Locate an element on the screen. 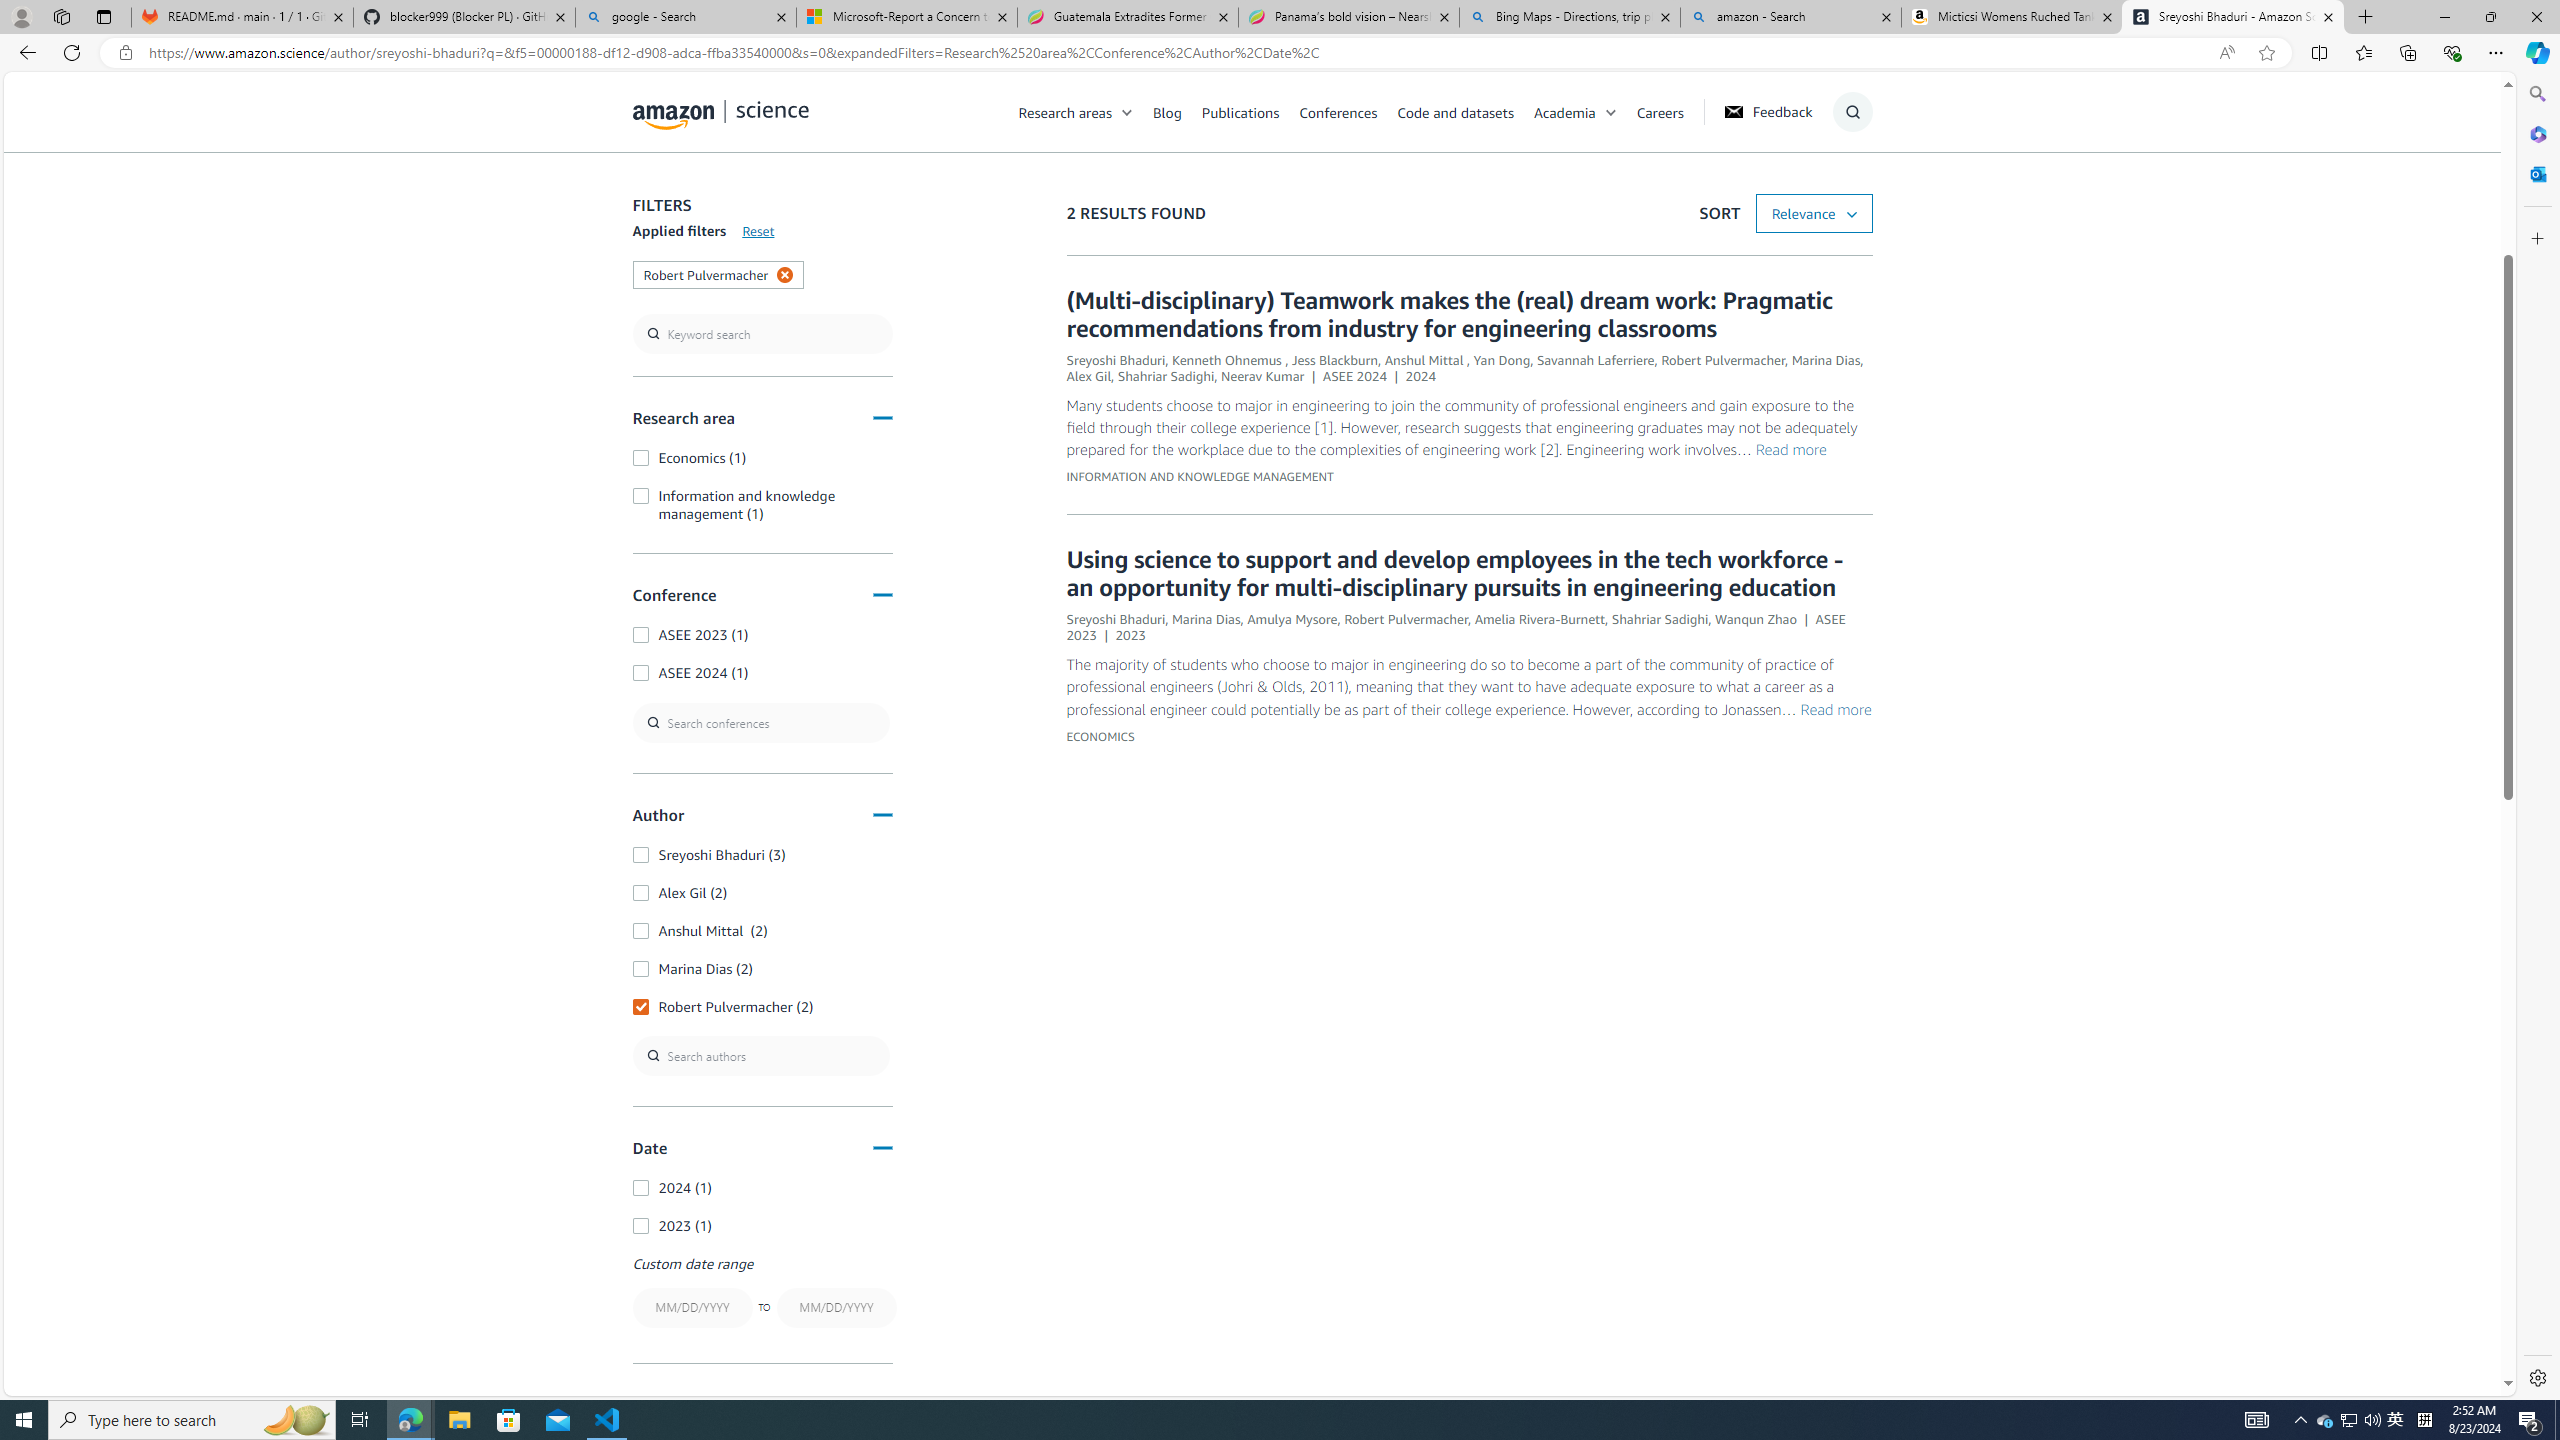 This screenshot has width=2560, height=1440. ECONOMICS is located at coordinates (1099, 736).